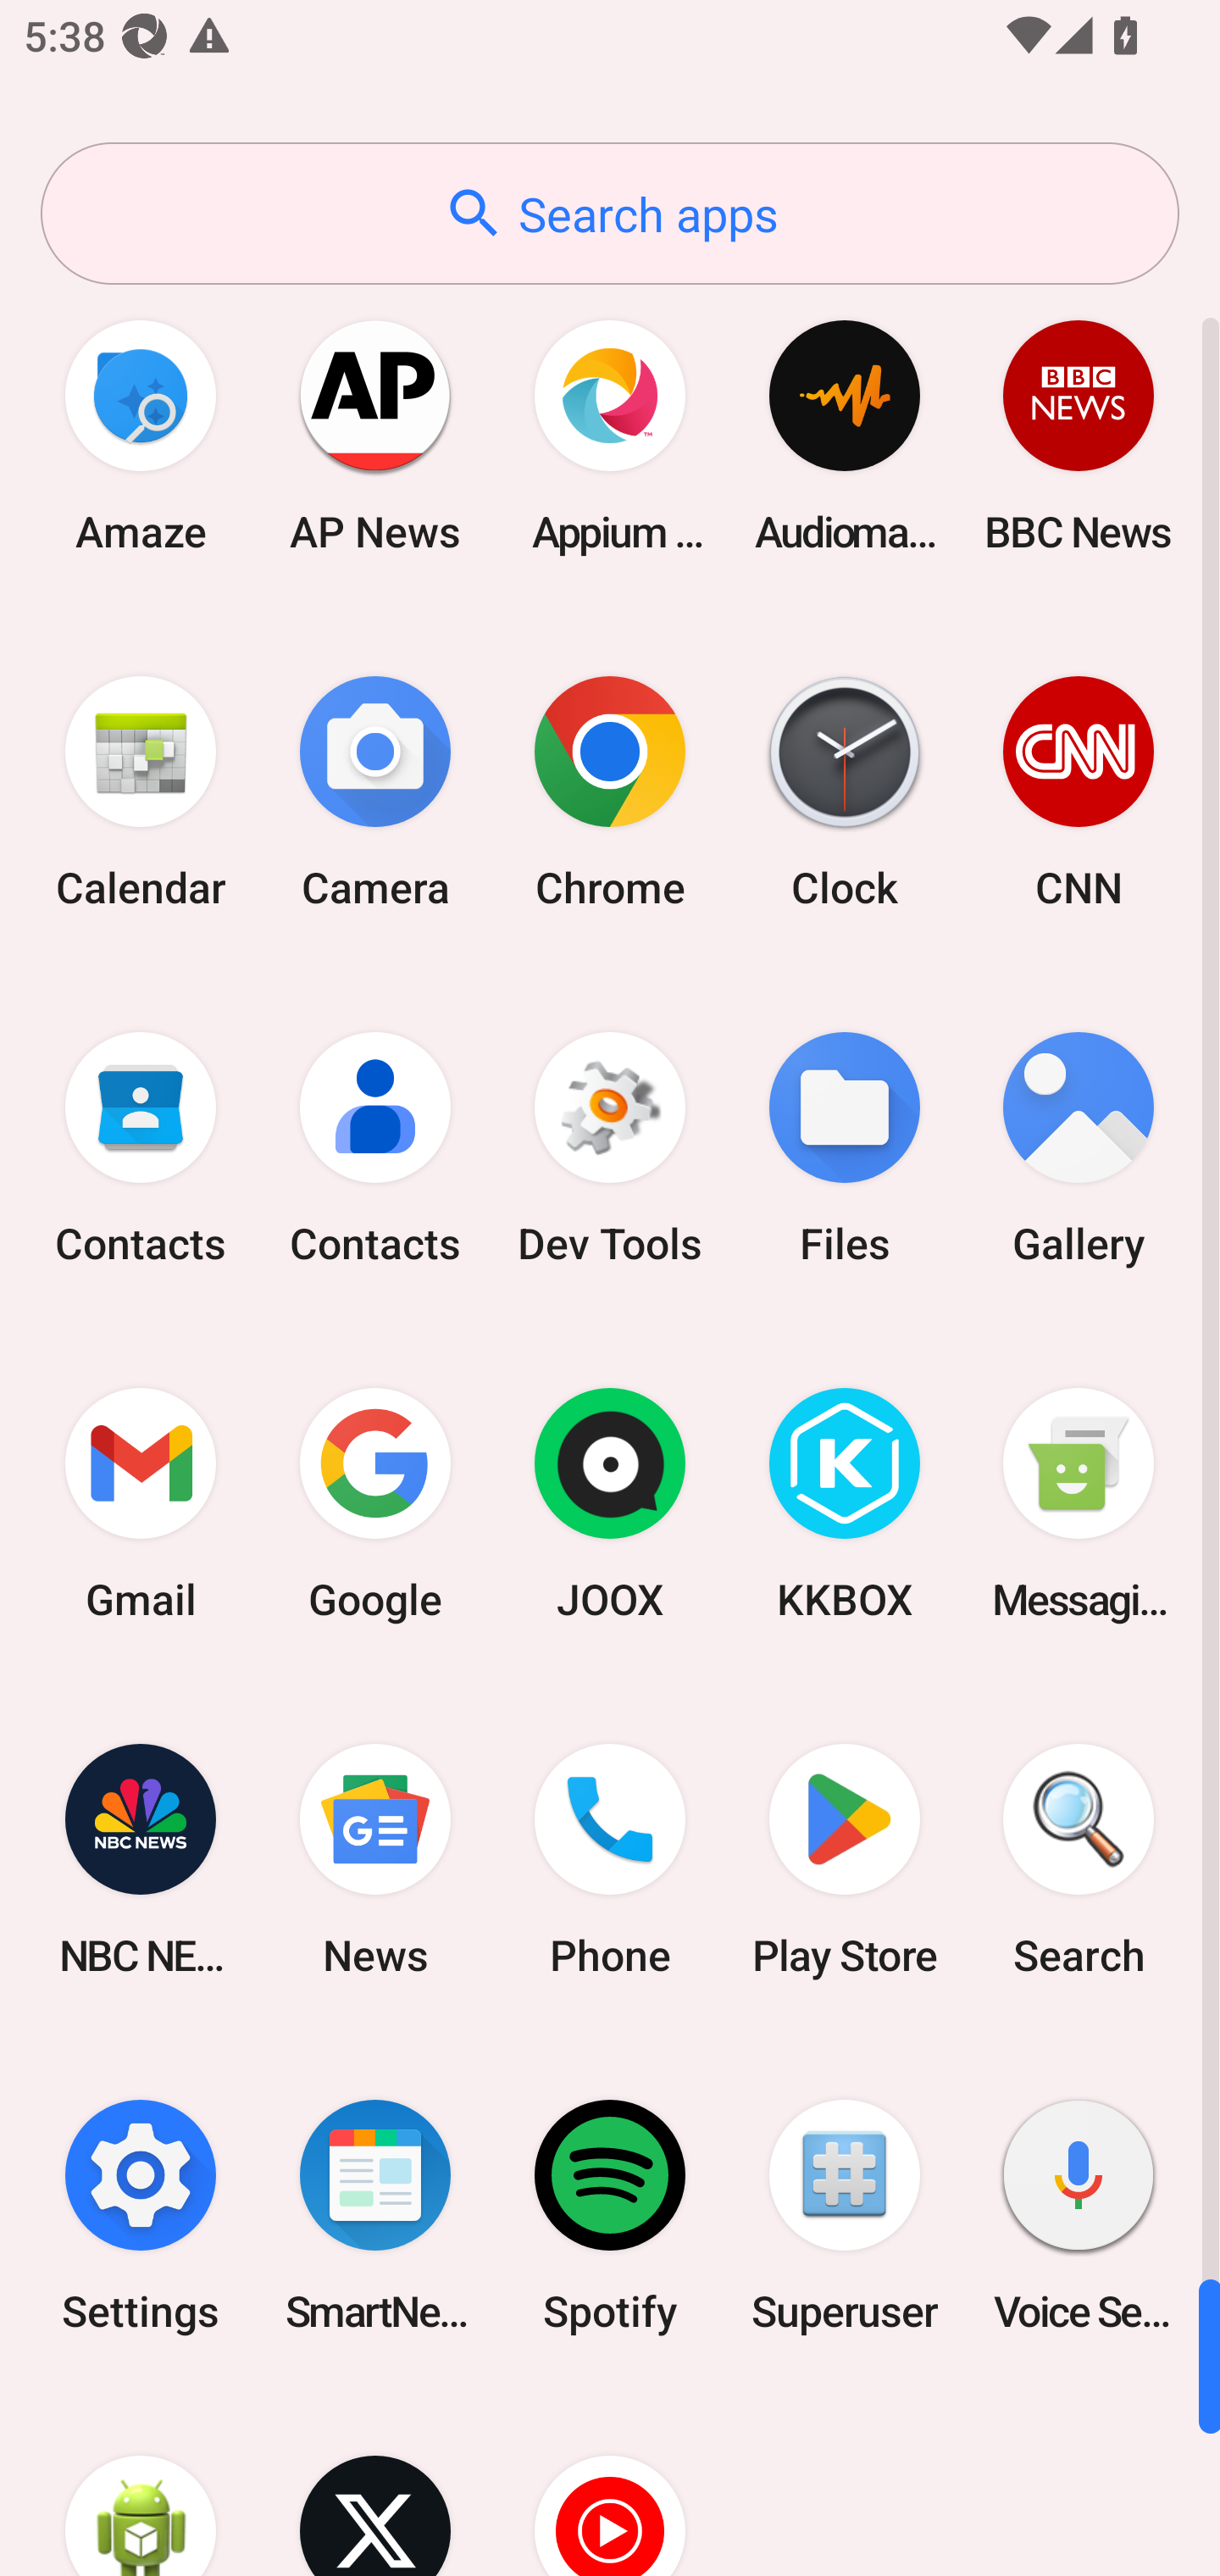  What do you see at coordinates (844, 436) in the screenshot?
I see `Audio­mack` at bounding box center [844, 436].